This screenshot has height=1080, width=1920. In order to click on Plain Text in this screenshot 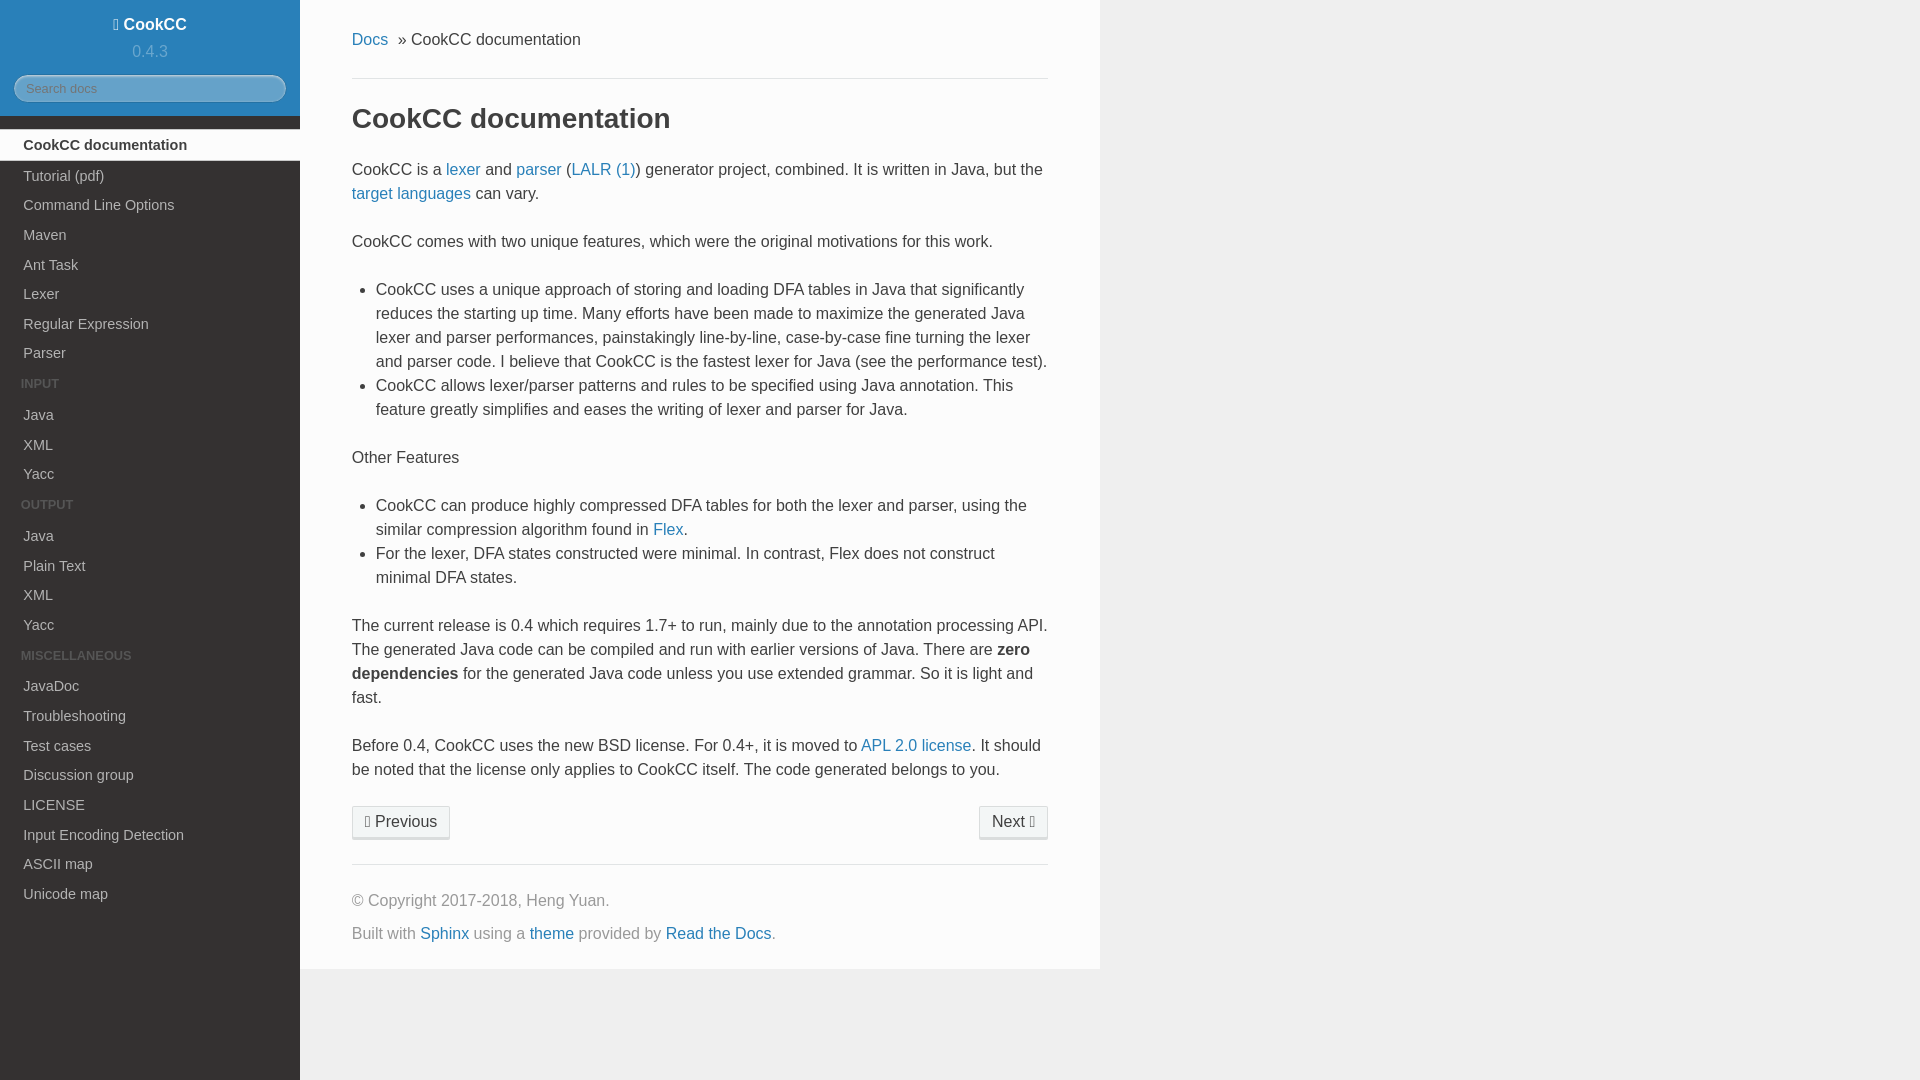, I will do `click(150, 566)`.